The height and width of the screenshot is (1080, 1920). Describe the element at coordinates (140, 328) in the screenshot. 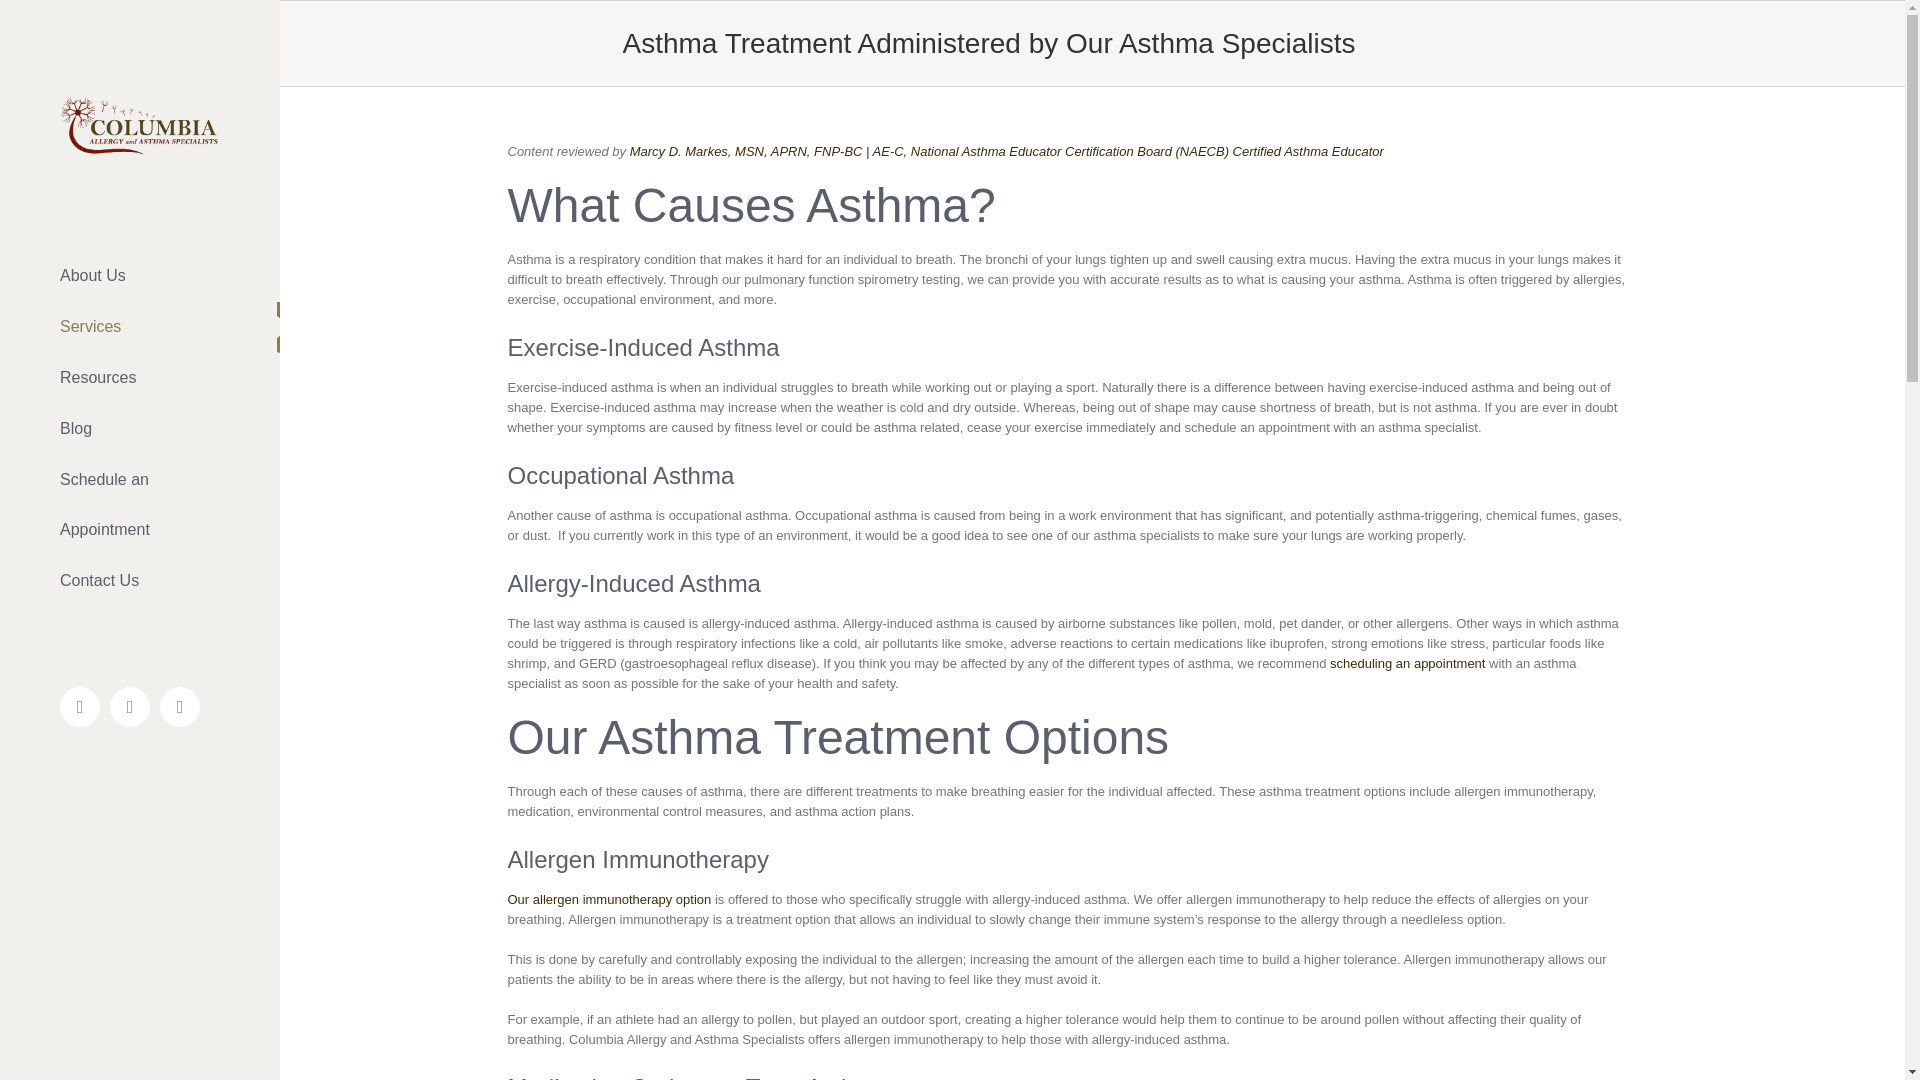

I see `Services` at that location.